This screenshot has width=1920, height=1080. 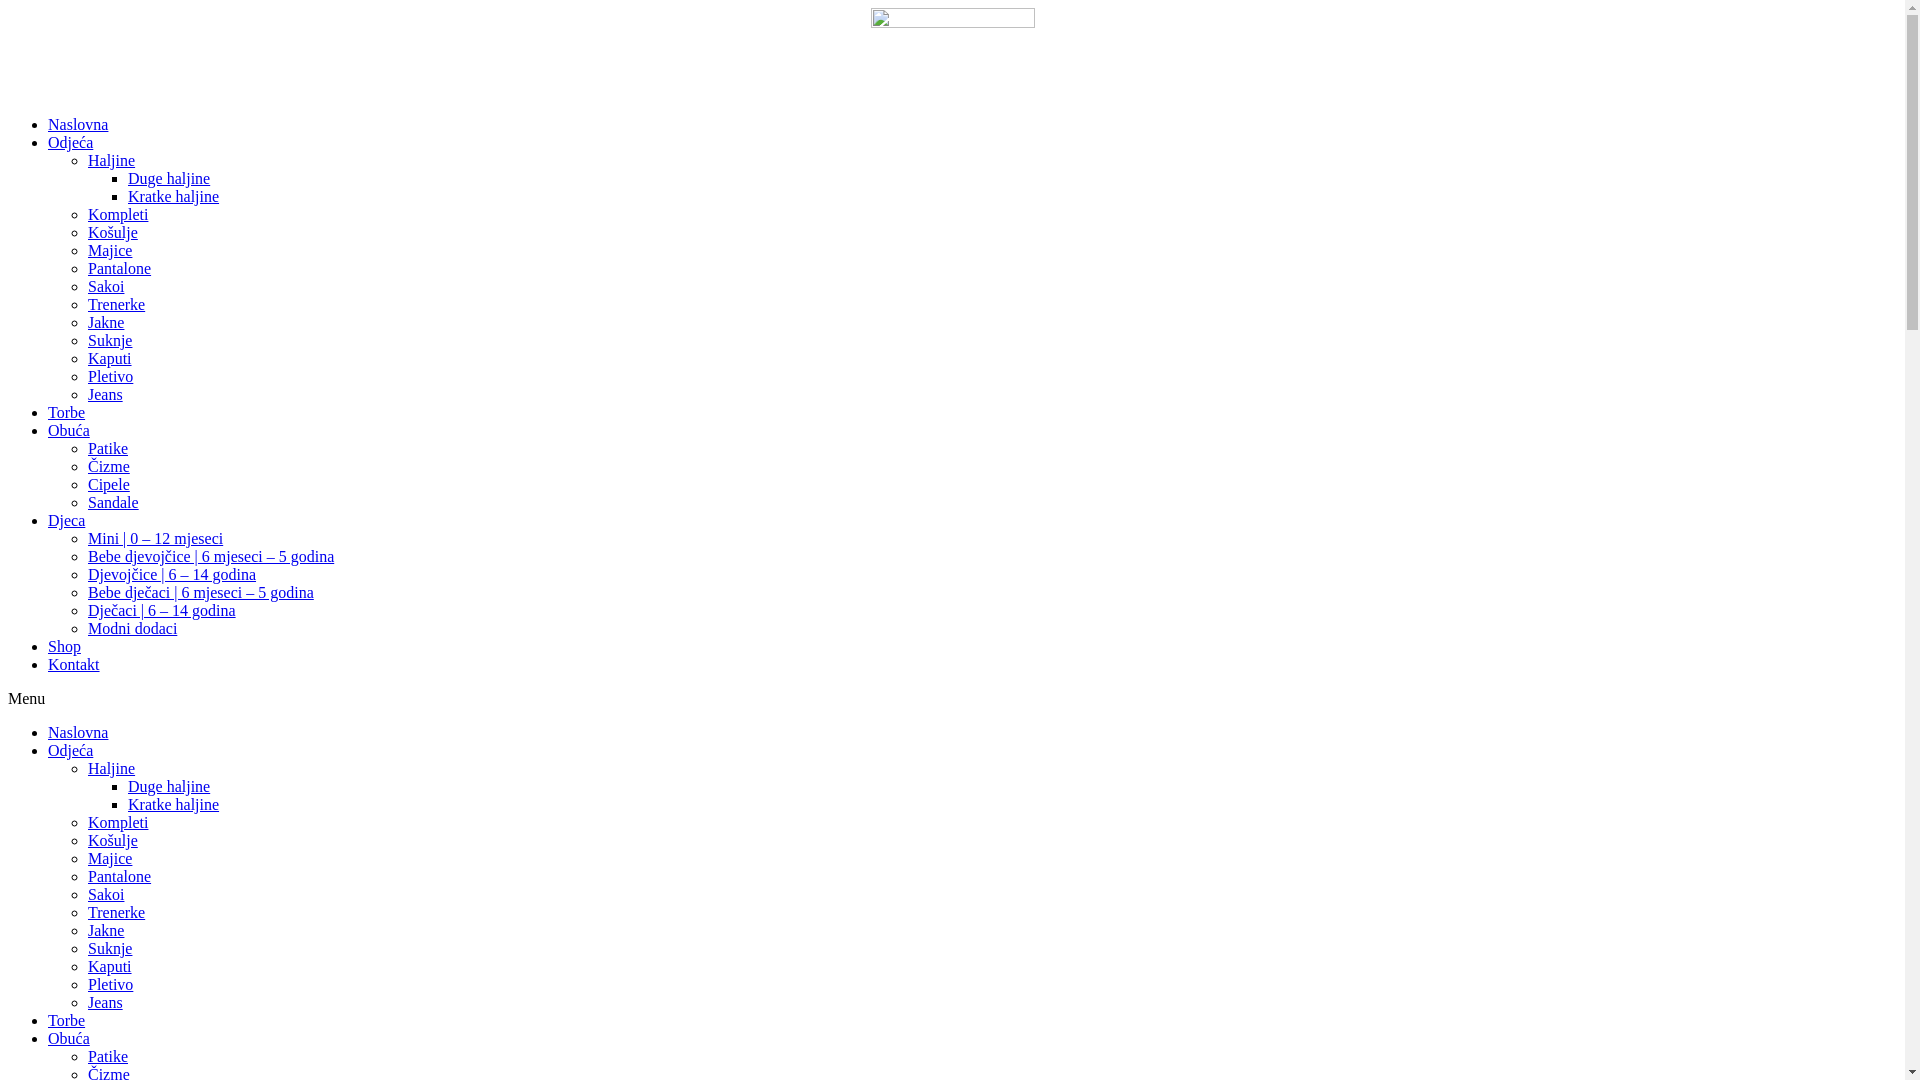 I want to click on Shop, so click(x=64, y=646).